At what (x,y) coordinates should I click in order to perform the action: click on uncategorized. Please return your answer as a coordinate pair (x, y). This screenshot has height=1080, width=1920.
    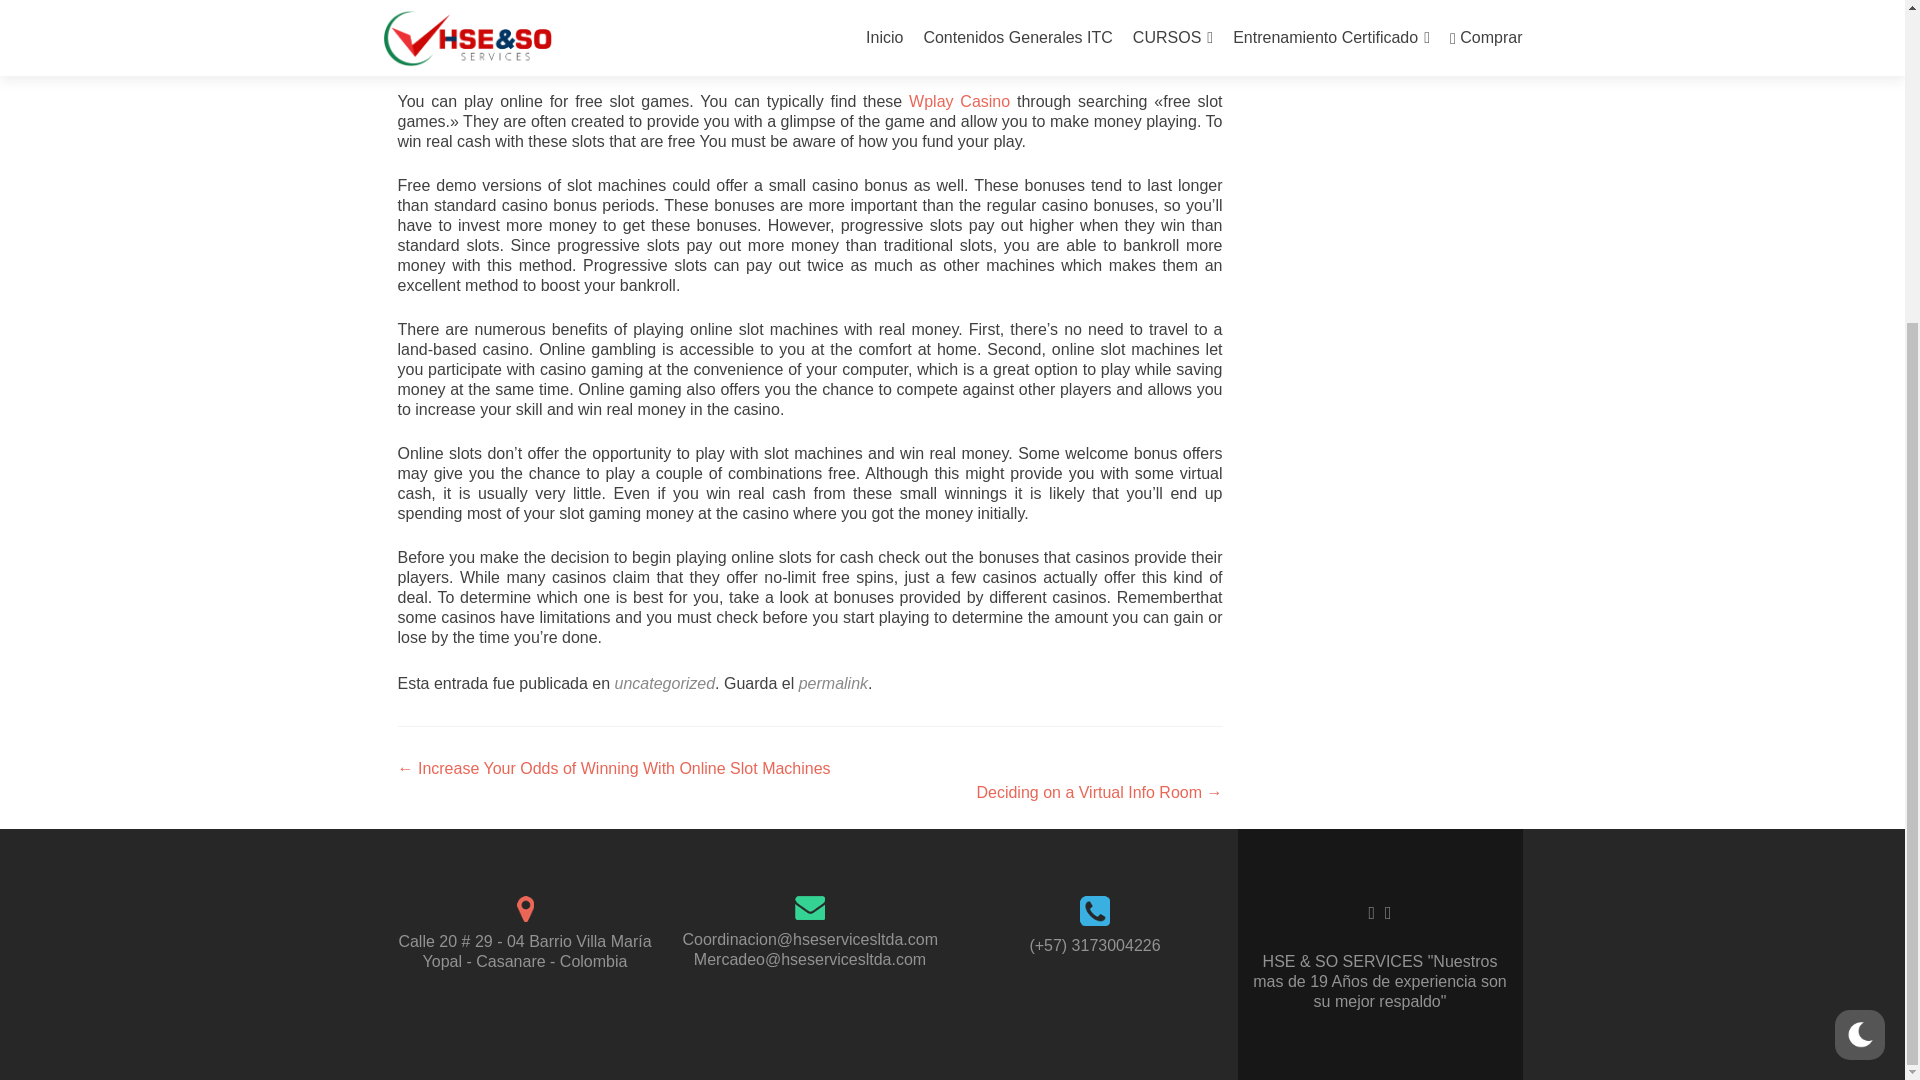
    Looking at the image, I should click on (665, 684).